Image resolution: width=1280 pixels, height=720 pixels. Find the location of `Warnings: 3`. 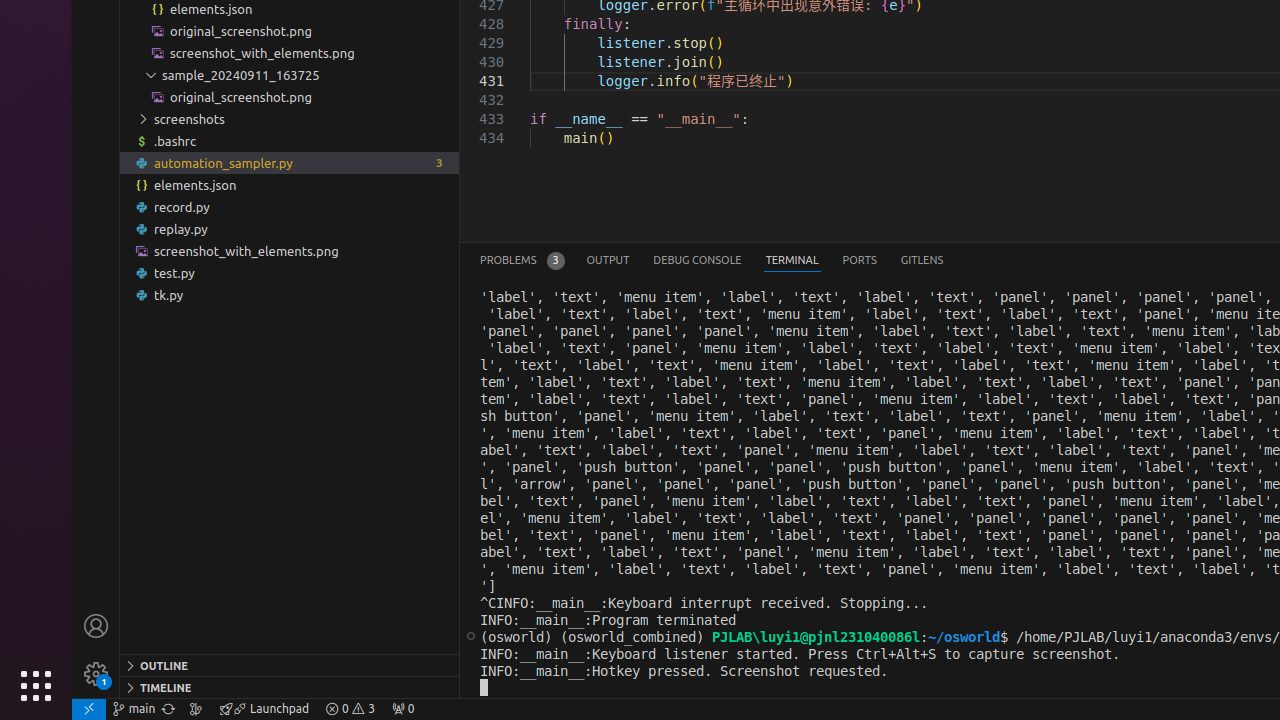

Warnings: 3 is located at coordinates (350, 709).